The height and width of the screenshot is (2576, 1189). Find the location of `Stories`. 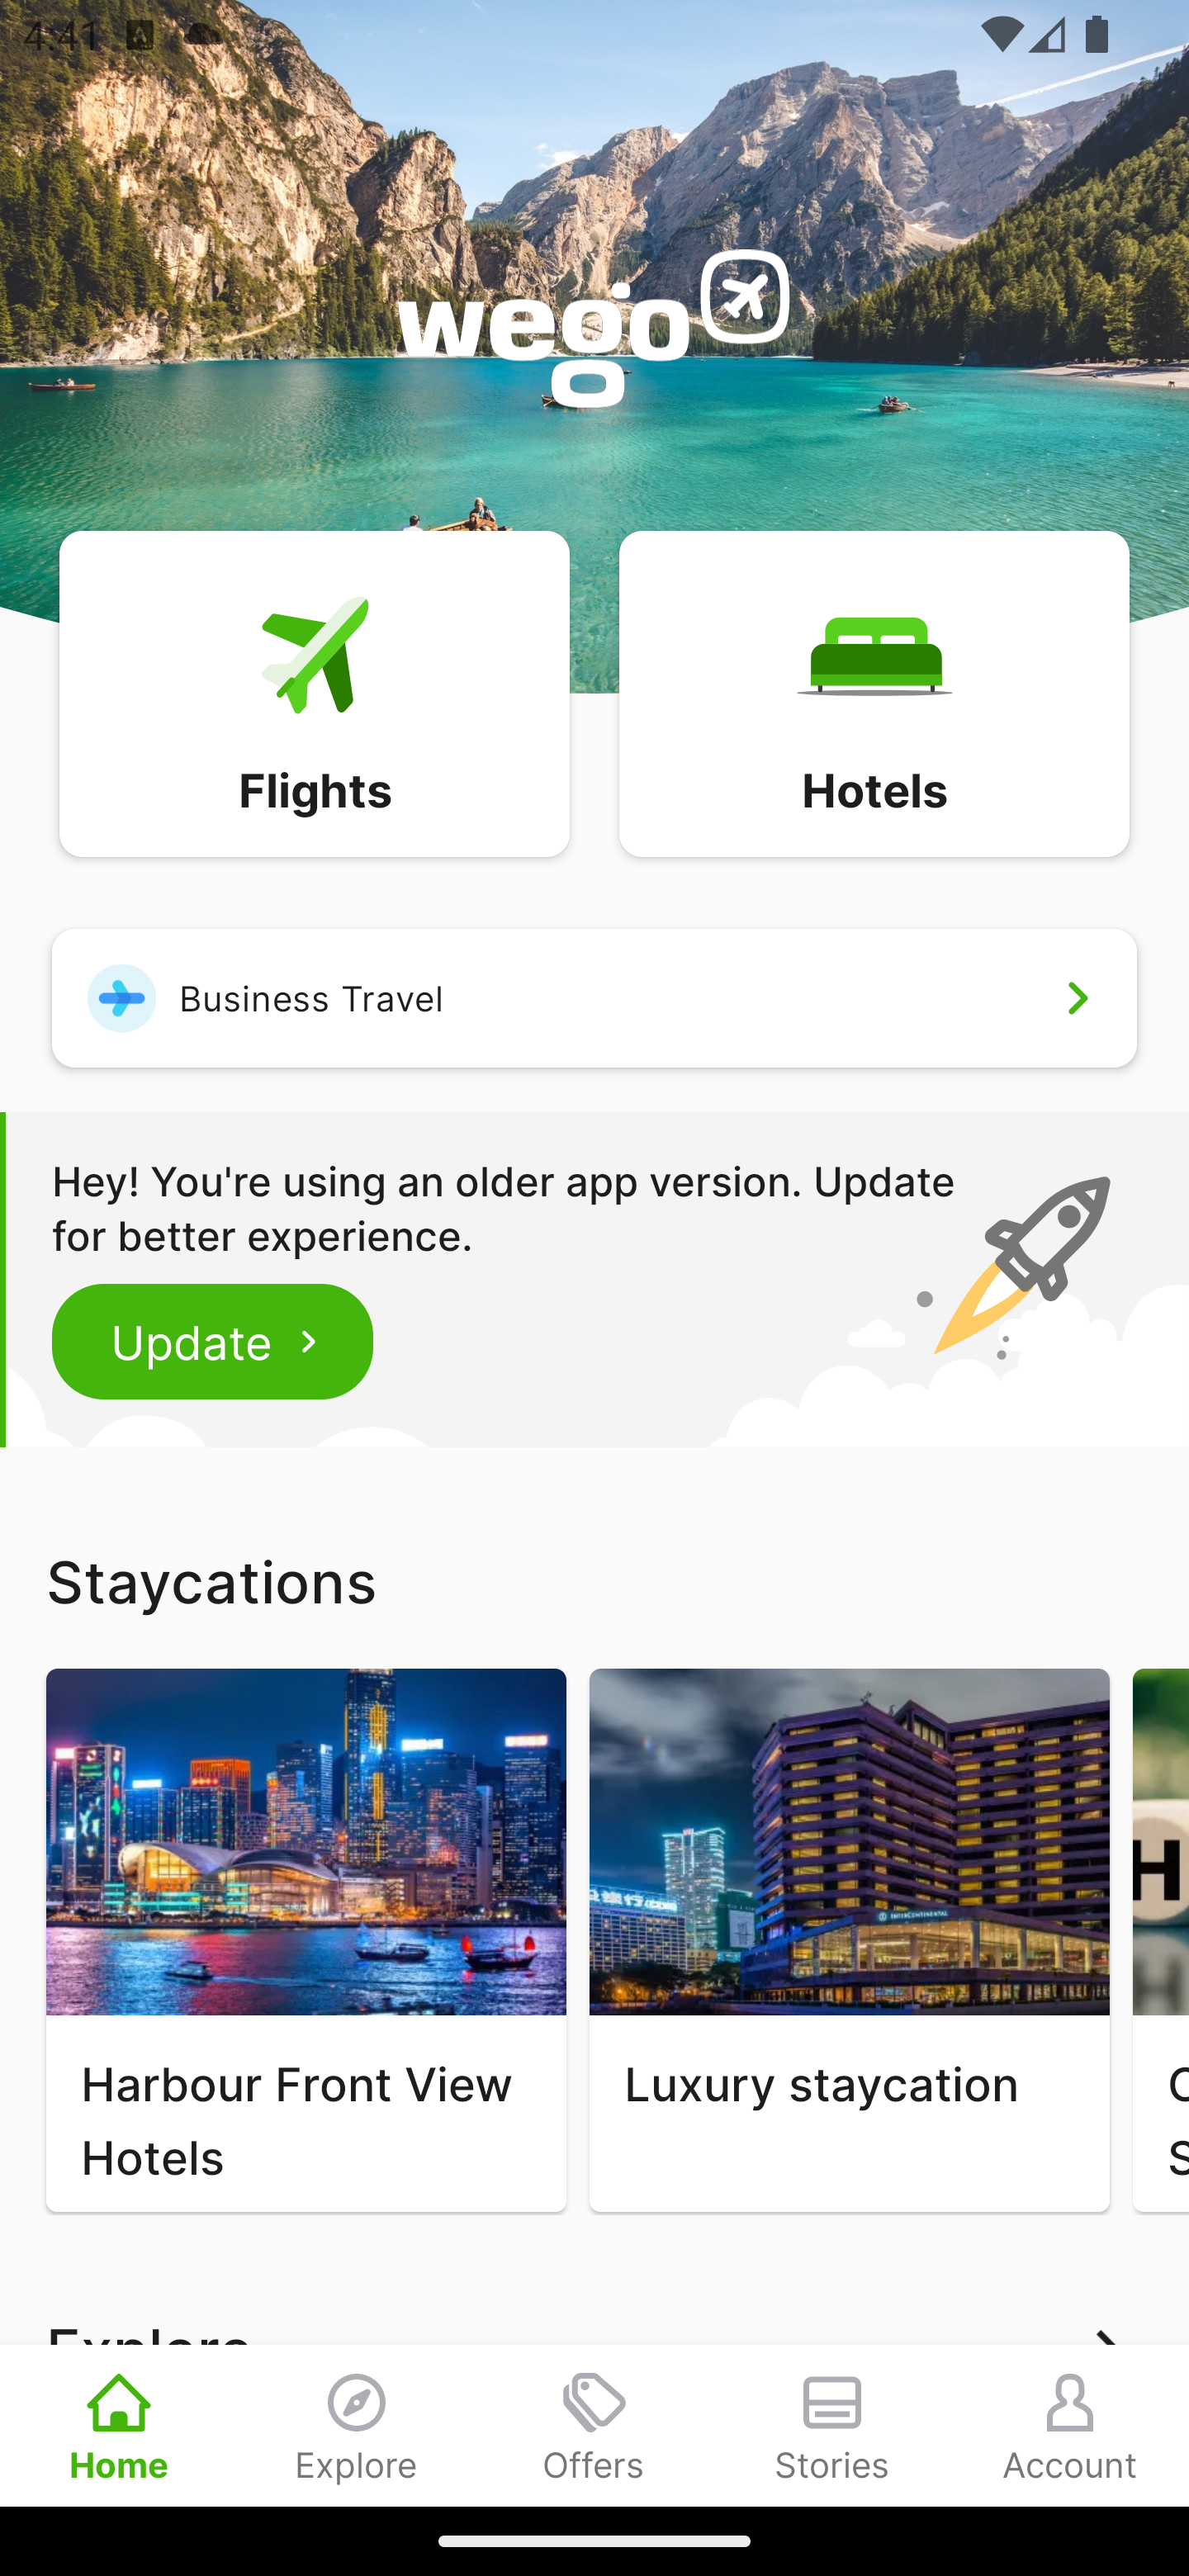

Stories is located at coordinates (832, 2425).